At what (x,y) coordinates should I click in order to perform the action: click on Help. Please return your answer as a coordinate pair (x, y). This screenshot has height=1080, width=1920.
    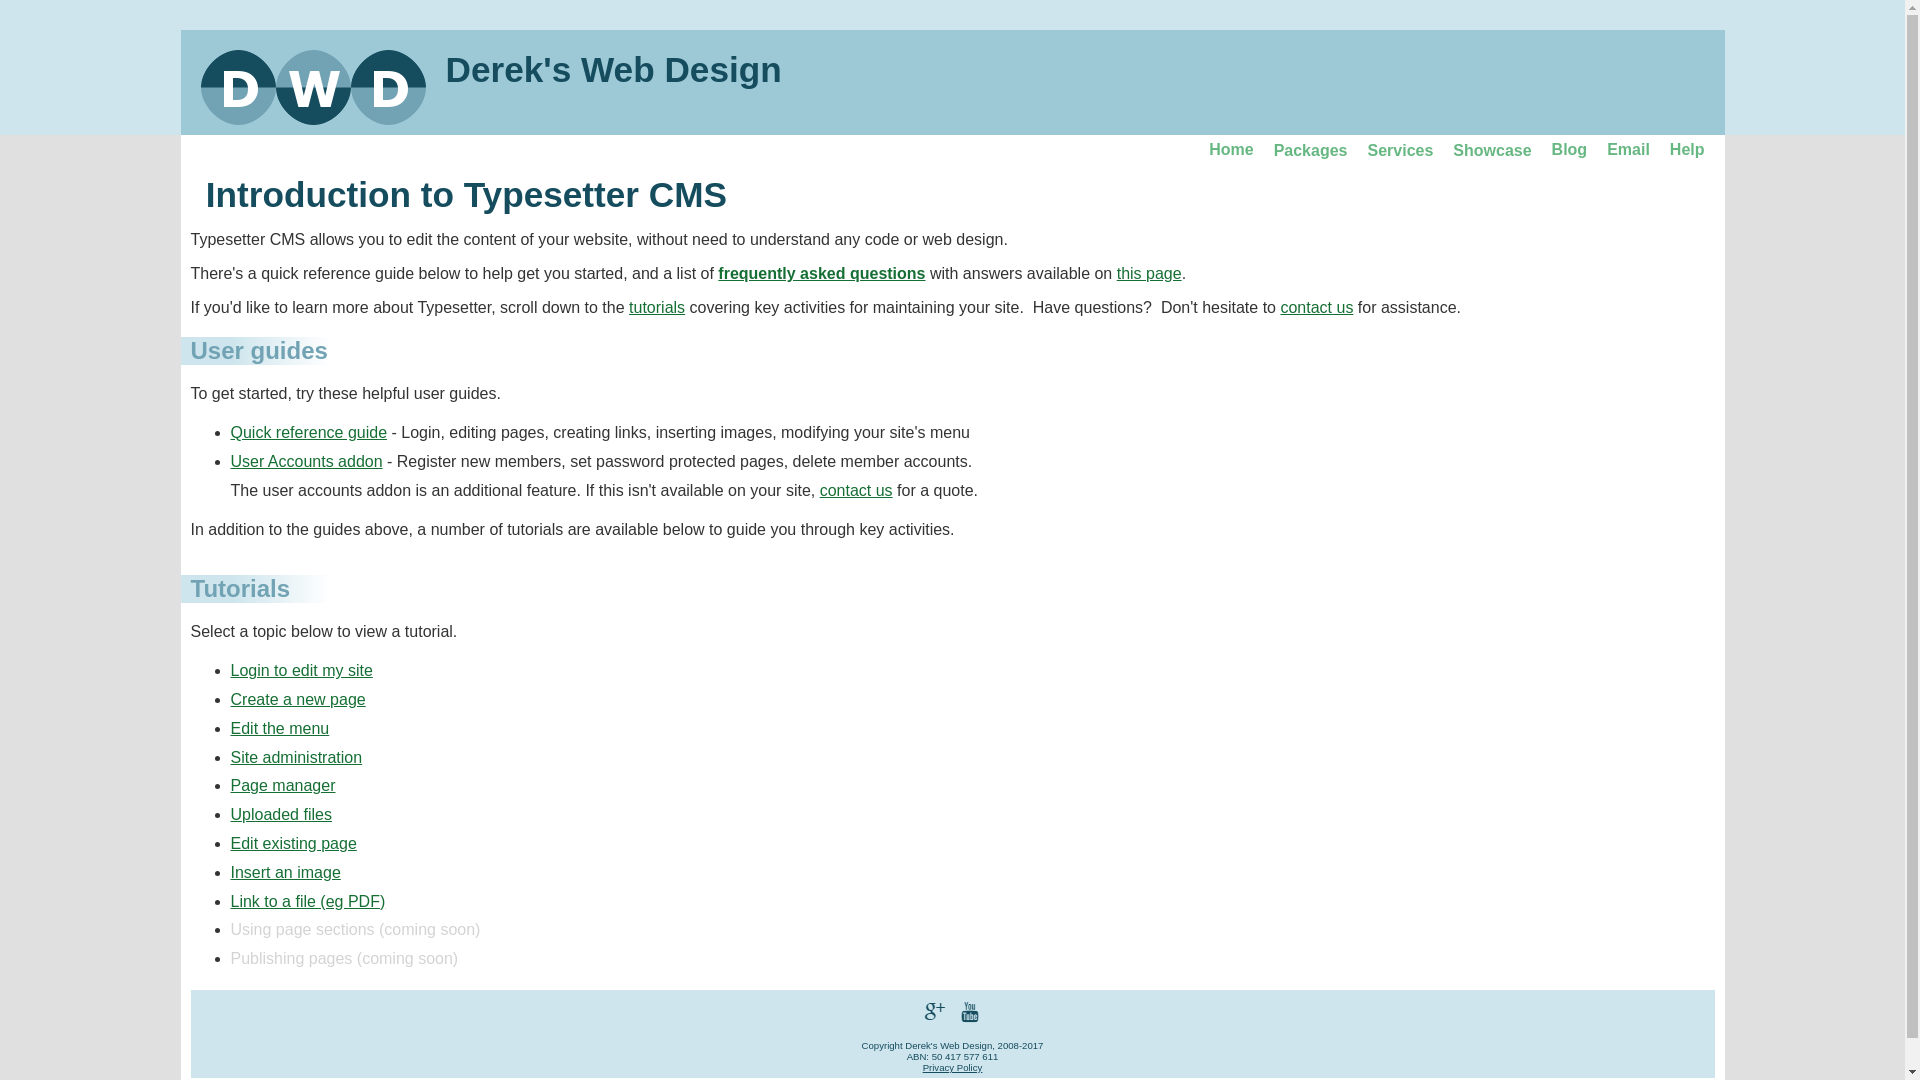
    Looking at the image, I should click on (1688, 150).